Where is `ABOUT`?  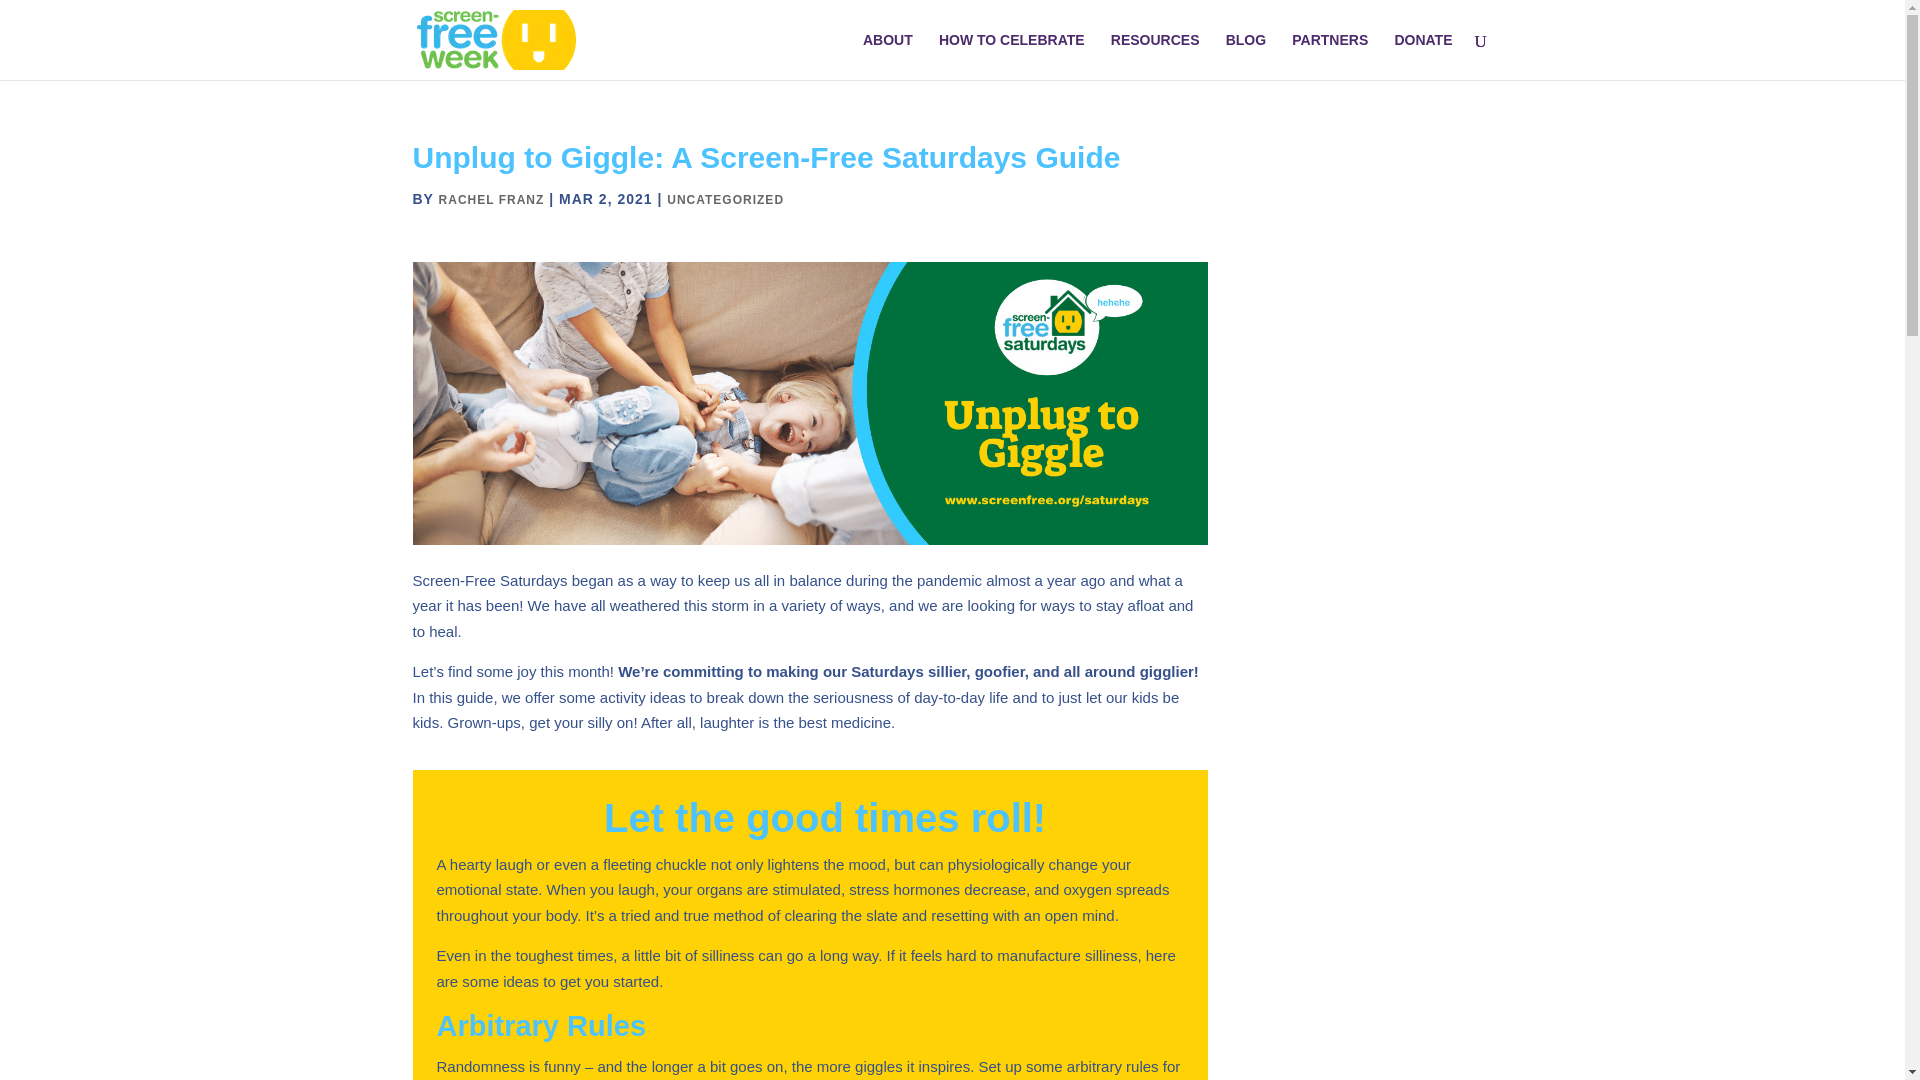 ABOUT is located at coordinates (888, 56).